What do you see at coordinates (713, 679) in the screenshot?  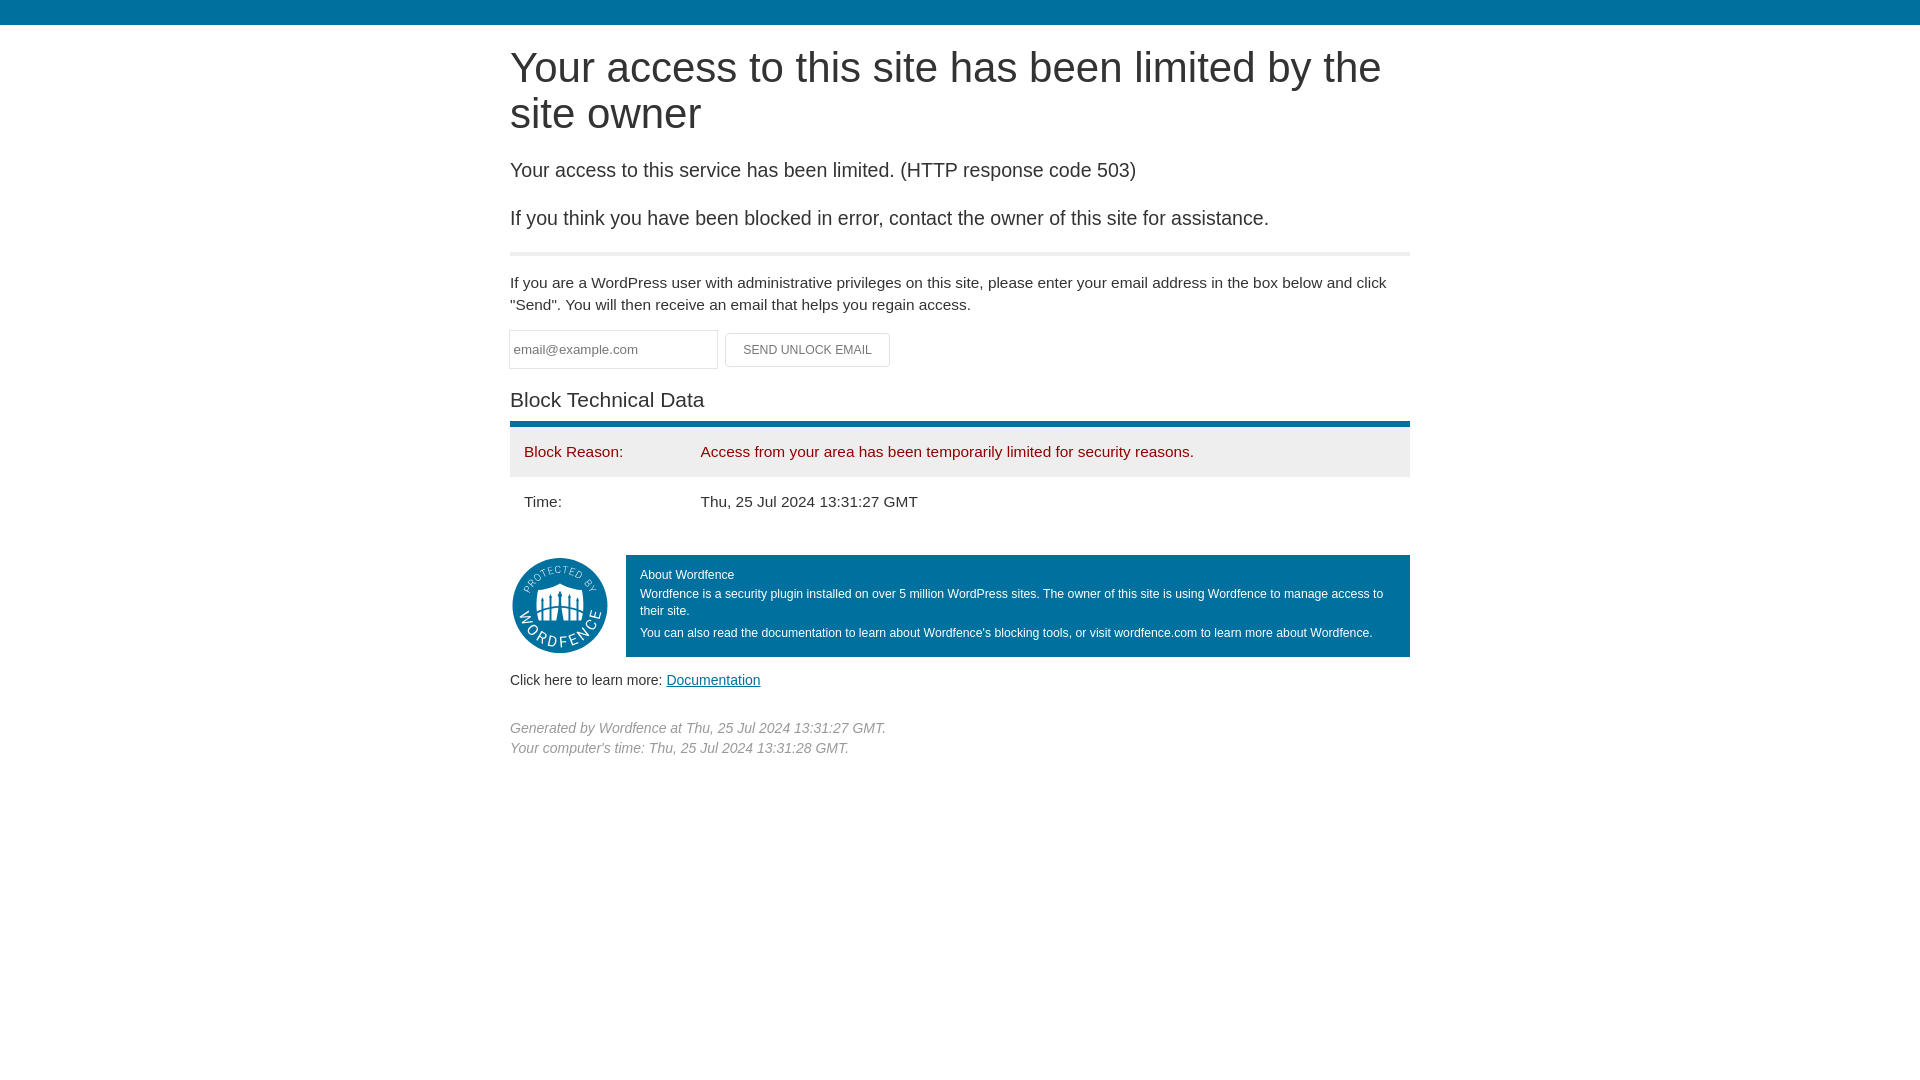 I see `Documentation` at bounding box center [713, 679].